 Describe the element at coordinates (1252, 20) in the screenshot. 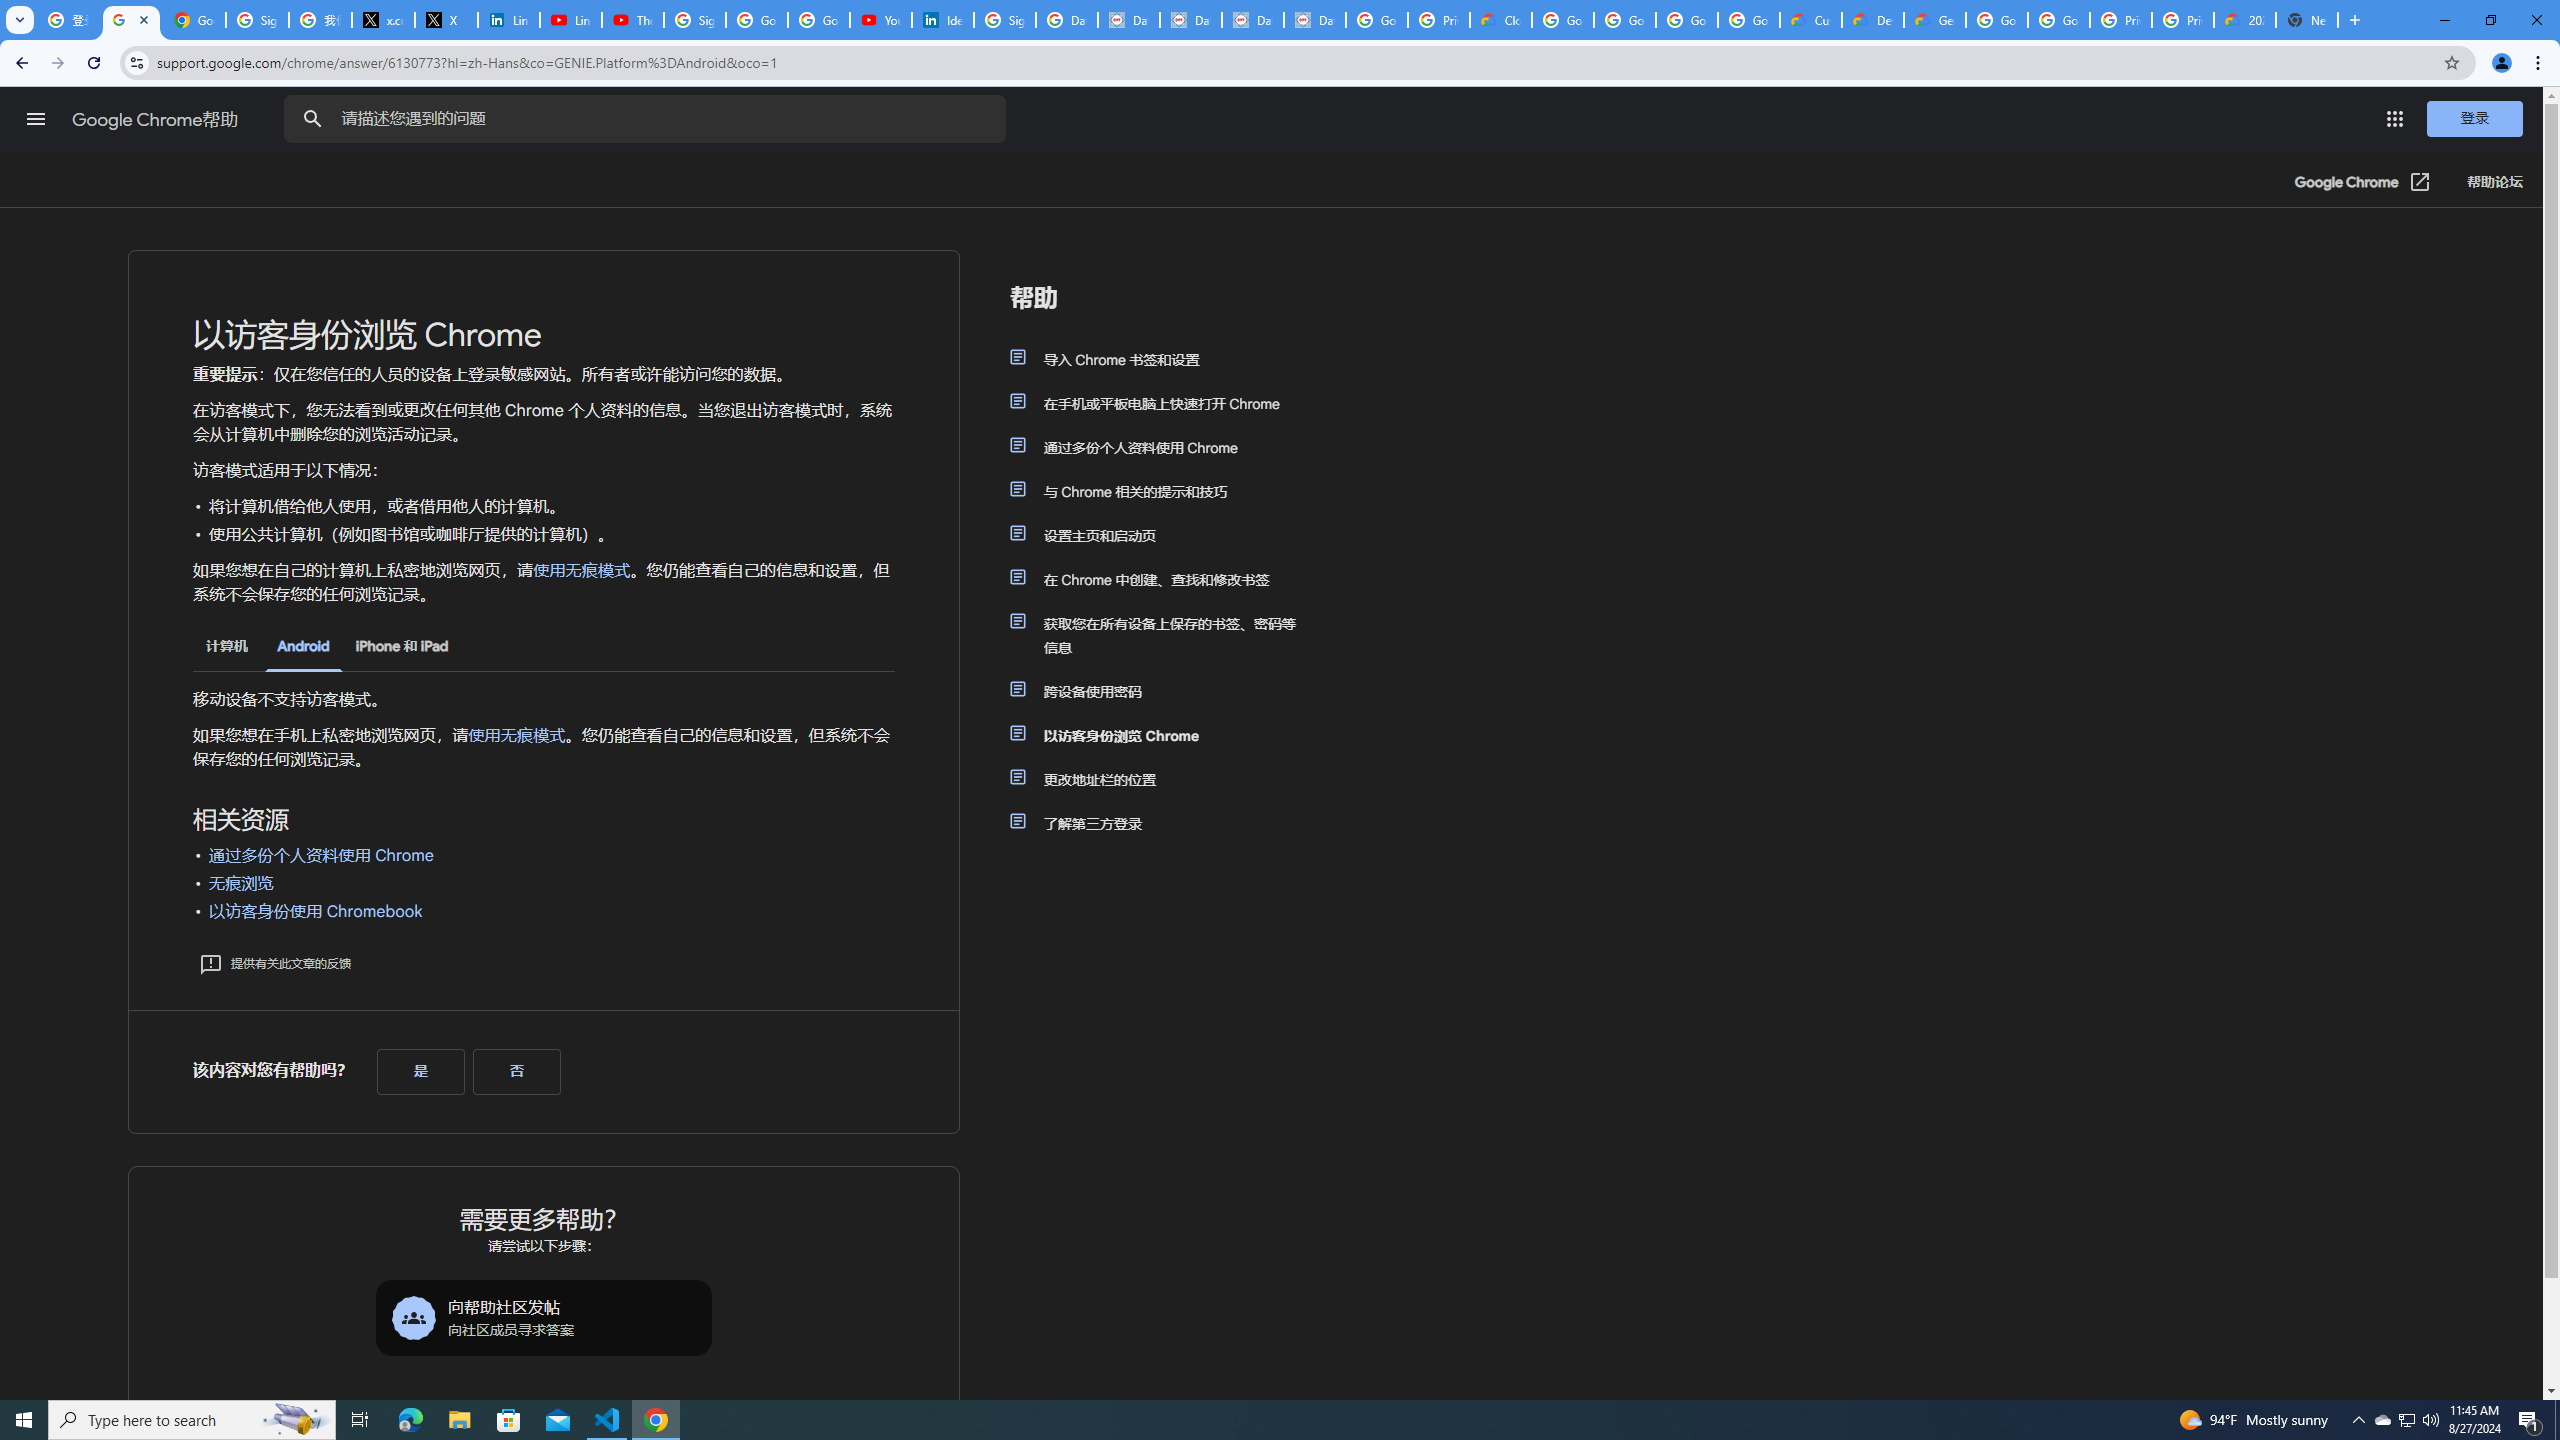

I see `Data Privacy Framework` at that location.